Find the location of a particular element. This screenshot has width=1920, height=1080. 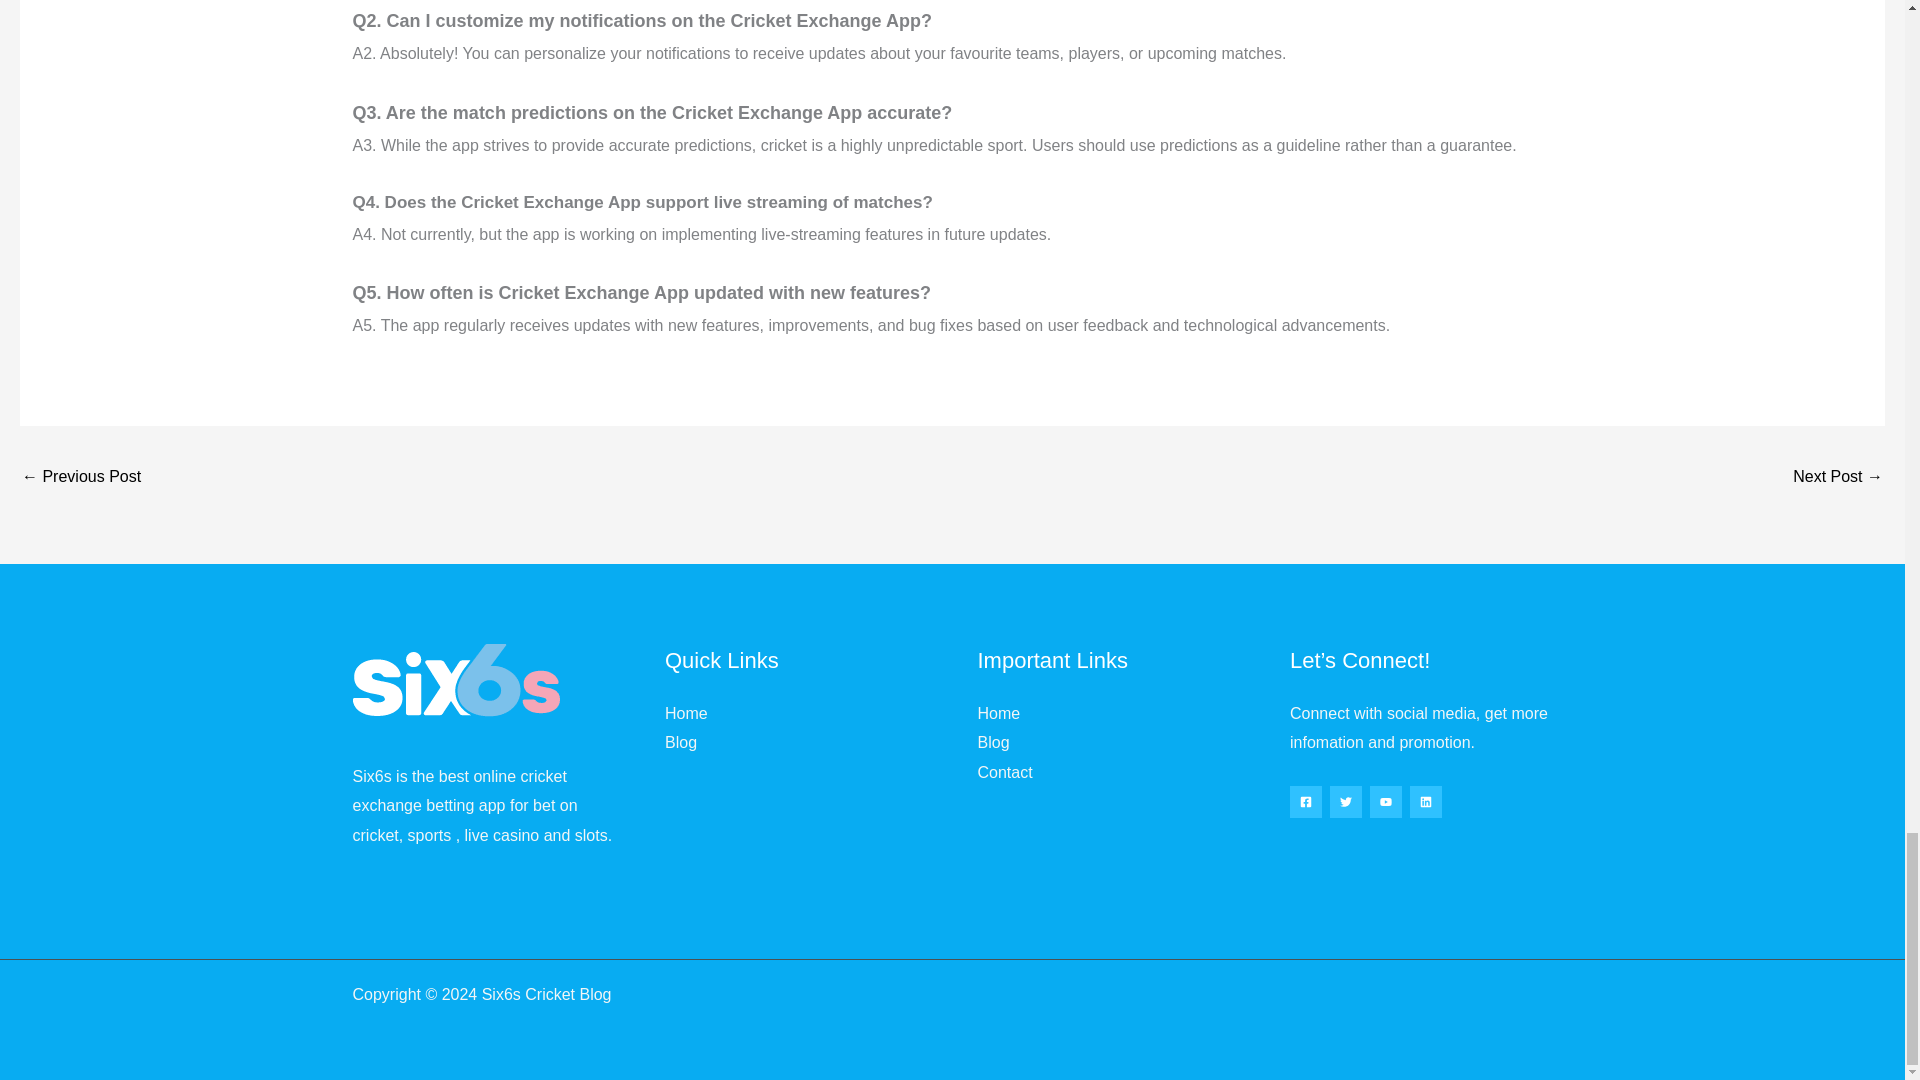

Blog is located at coordinates (680, 742).